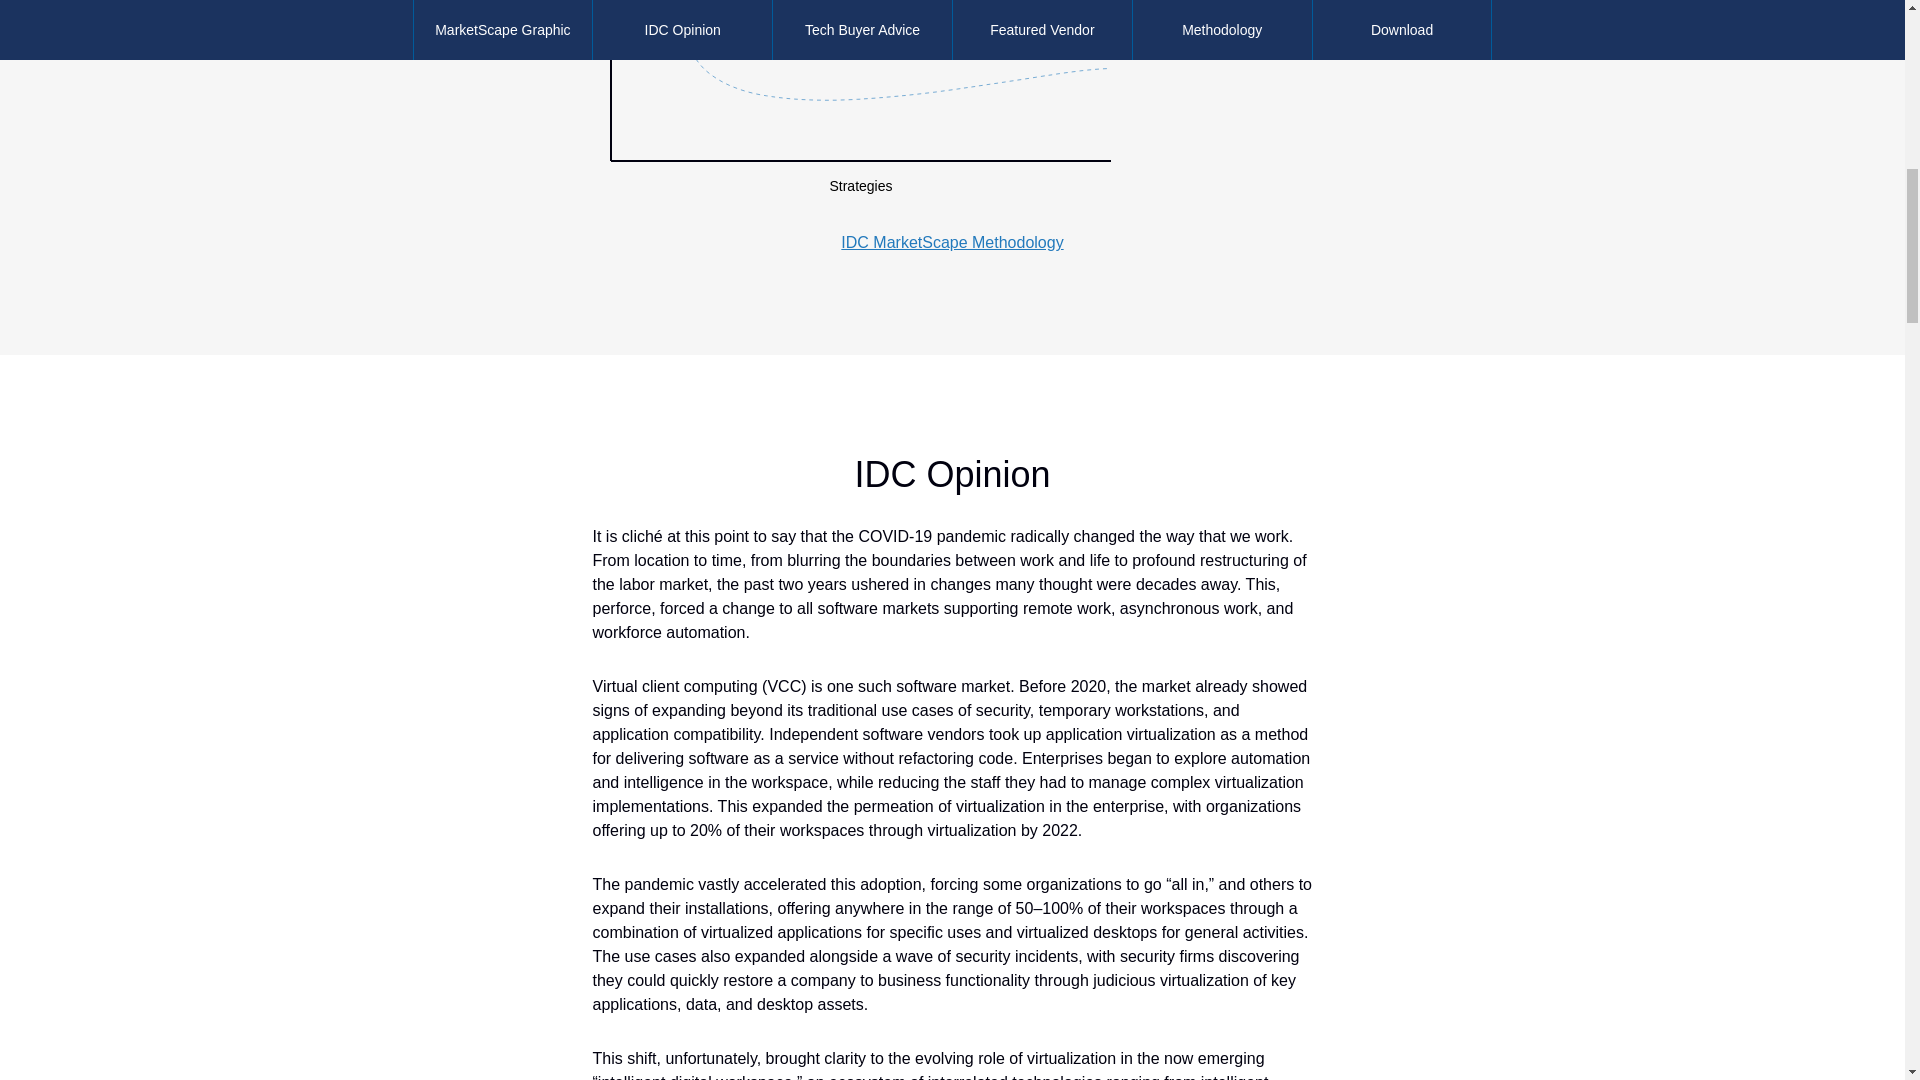 Image resolution: width=1920 pixels, height=1080 pixels. I want to click on IDC MarketScape Methodology, so click(952, 242).